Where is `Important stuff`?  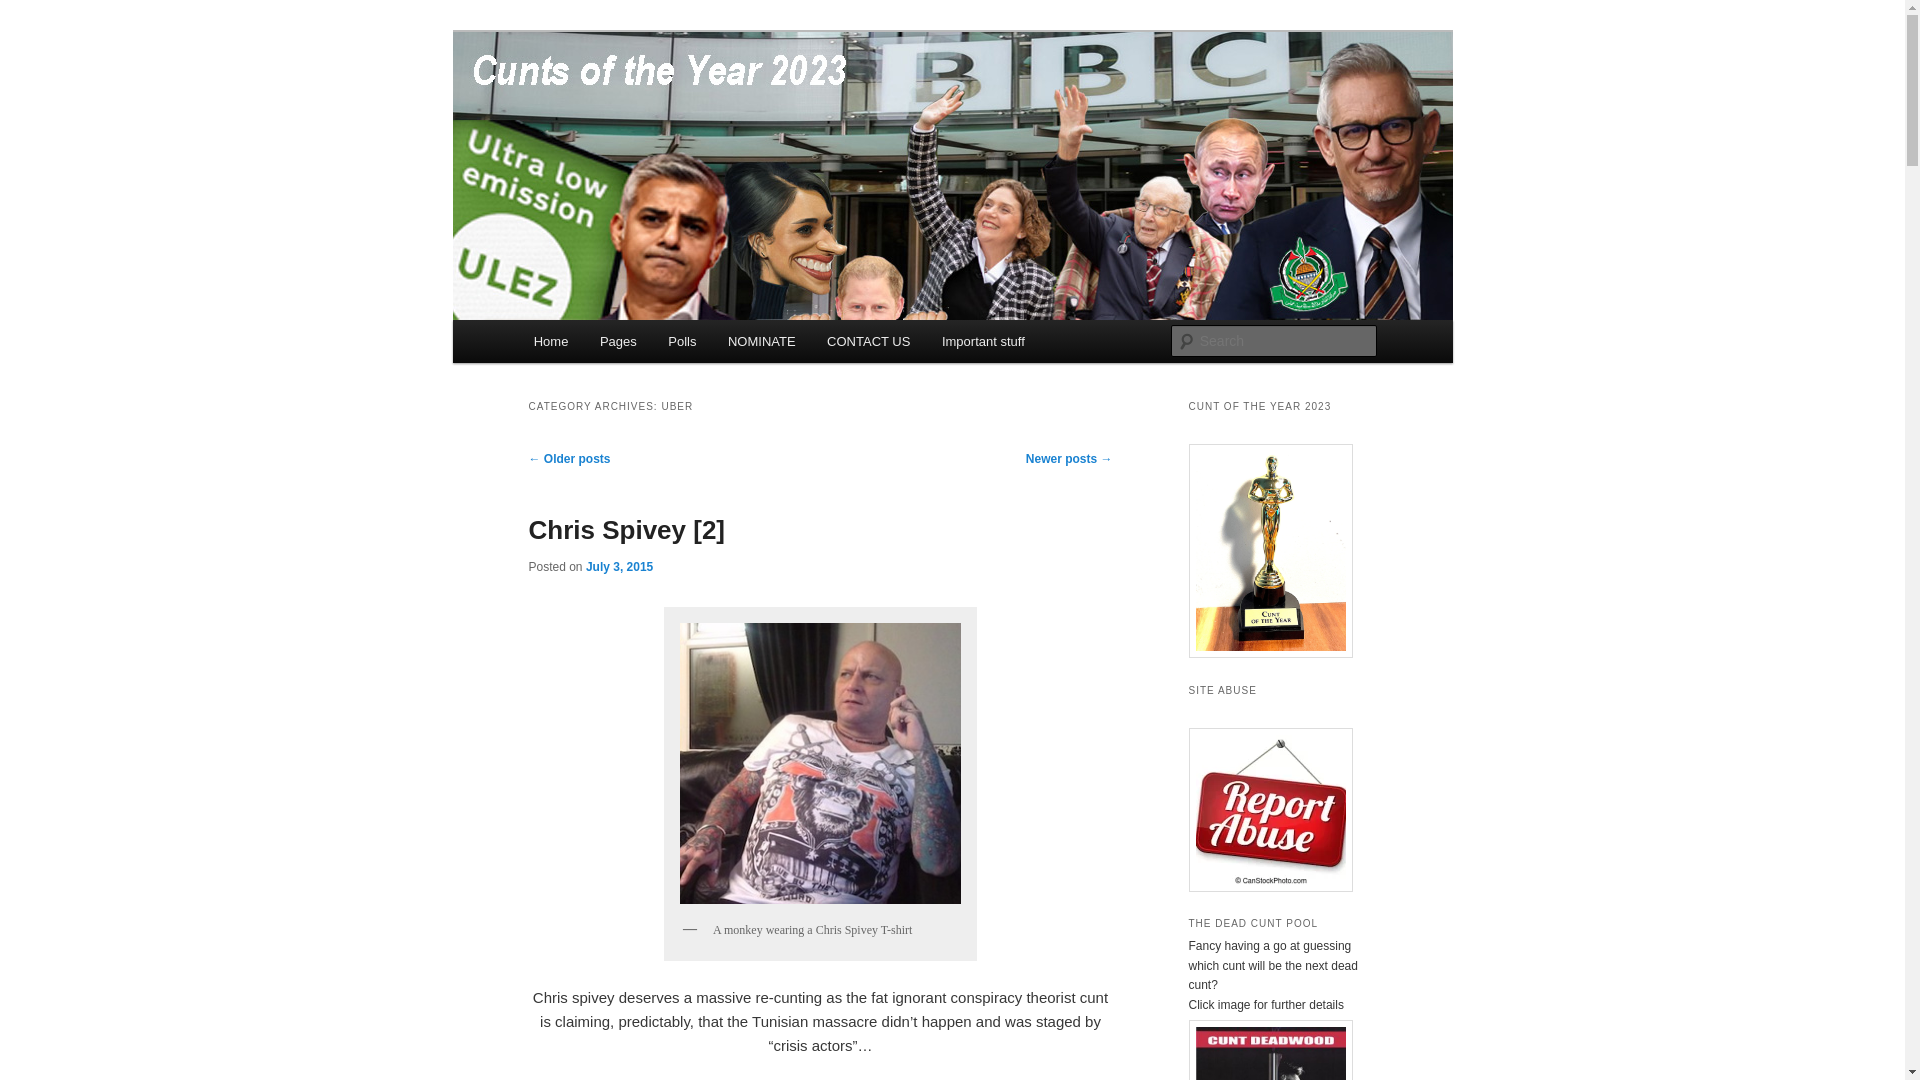 Important stuff is located at coordinates (982, 340).